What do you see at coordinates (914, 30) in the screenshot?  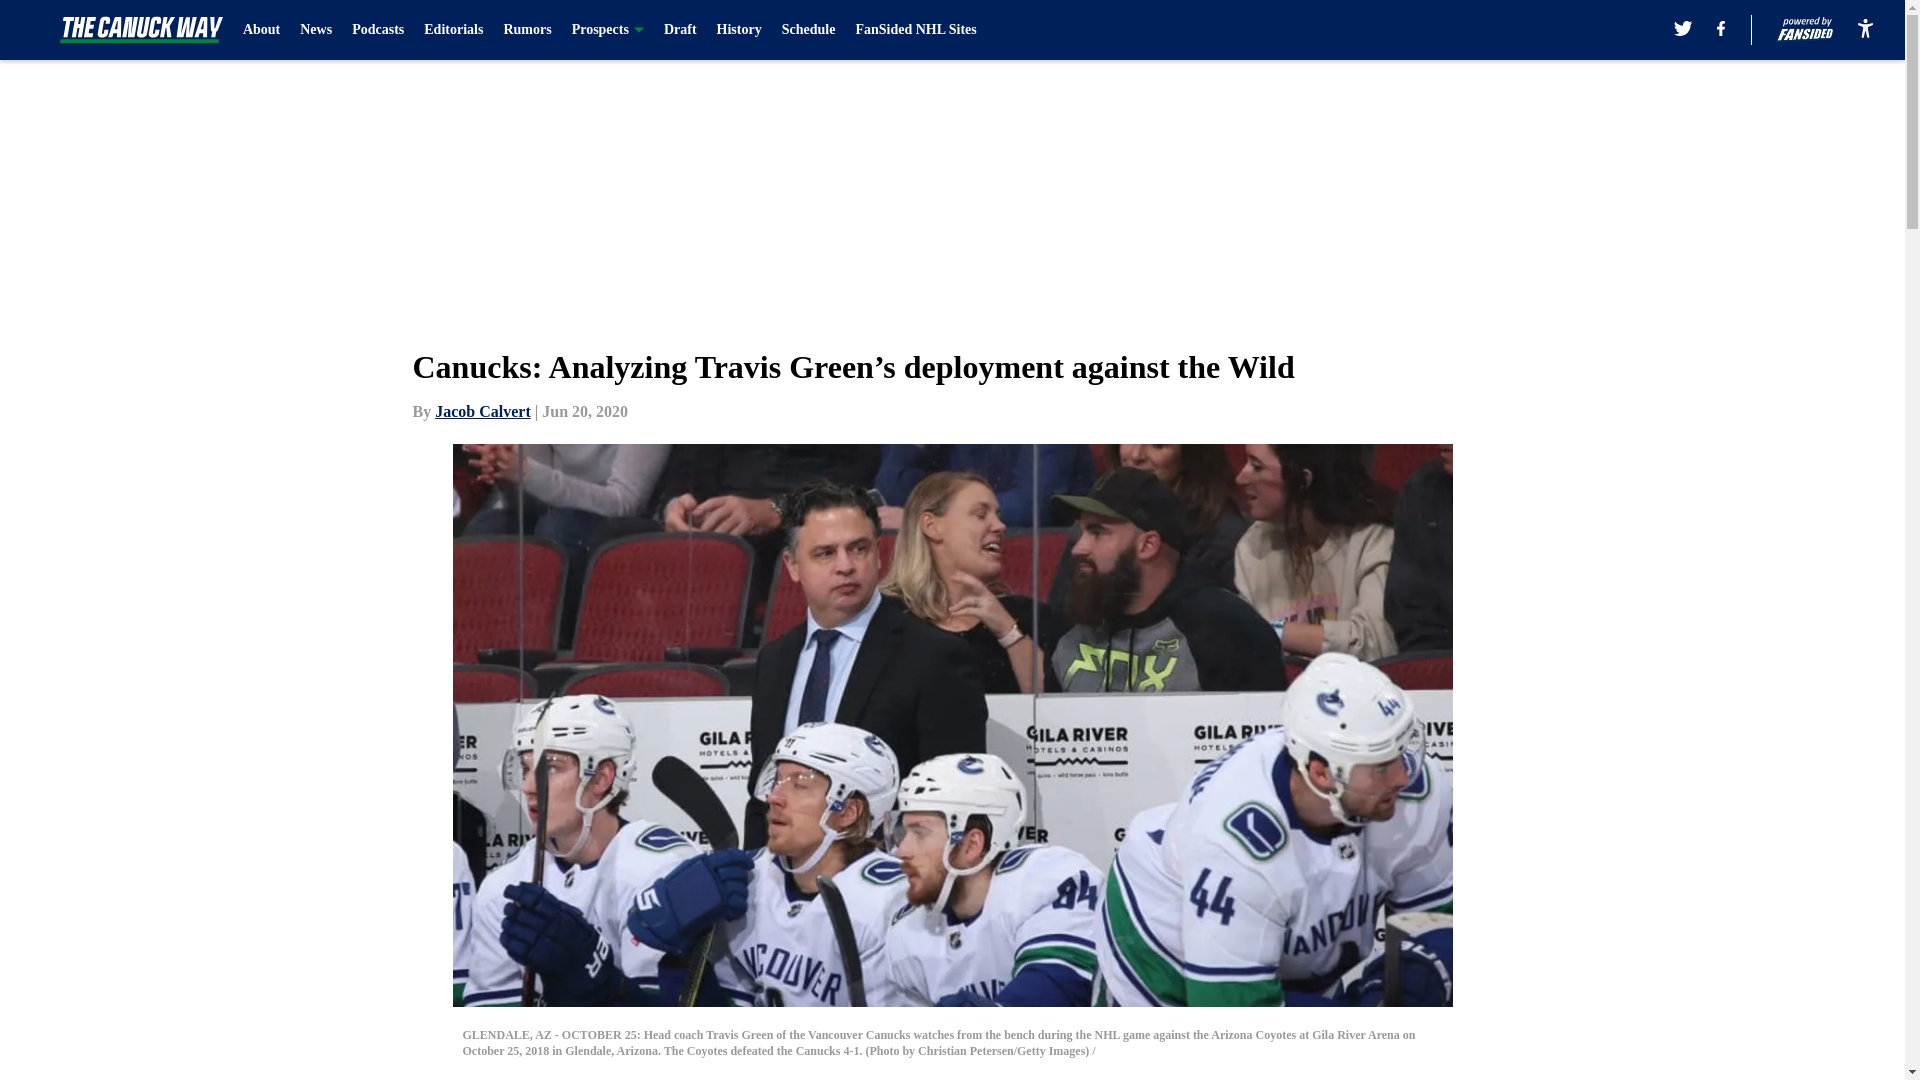 I see `FanSided NHL Sites` at bounding box center [914, 30].